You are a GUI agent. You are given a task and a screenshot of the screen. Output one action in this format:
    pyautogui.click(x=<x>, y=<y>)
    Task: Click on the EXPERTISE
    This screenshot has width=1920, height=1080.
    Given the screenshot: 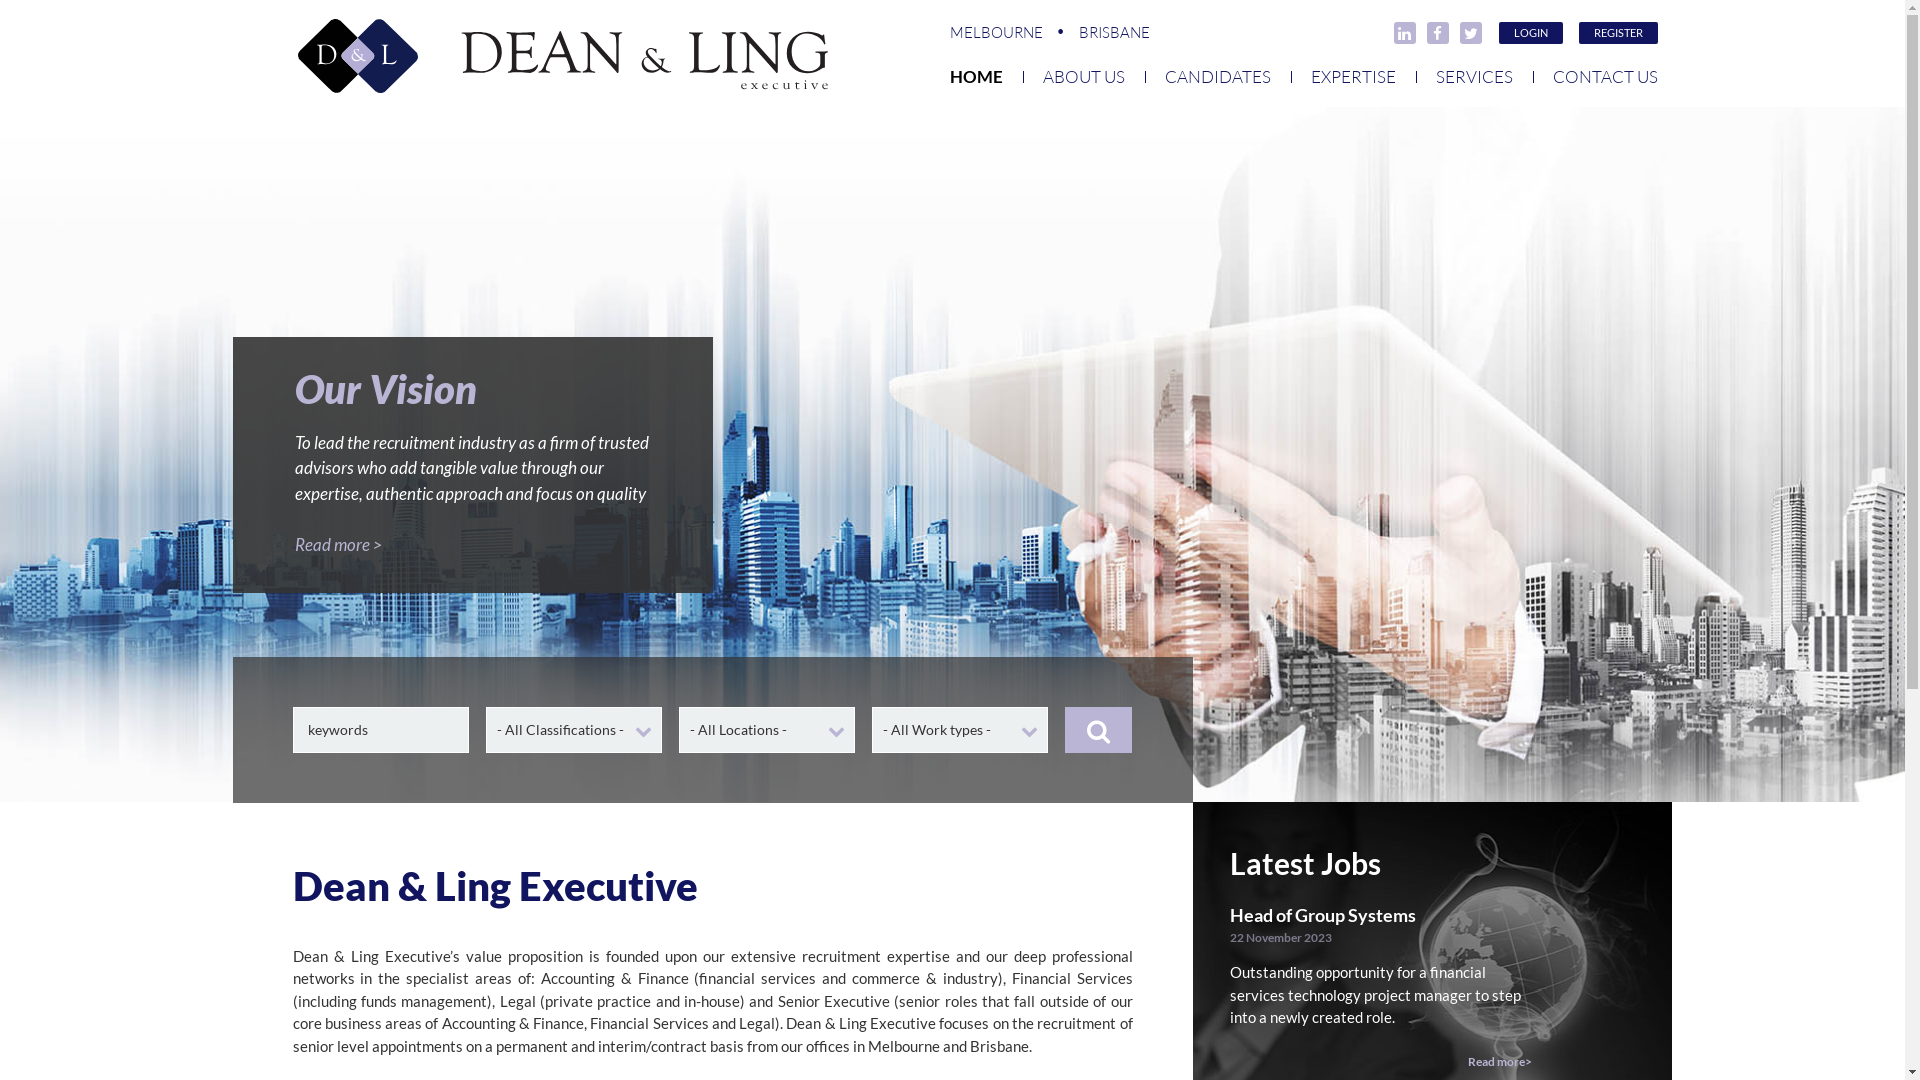 What is the action you would take?
    pyautogui.click(x=1352, y=77)
    